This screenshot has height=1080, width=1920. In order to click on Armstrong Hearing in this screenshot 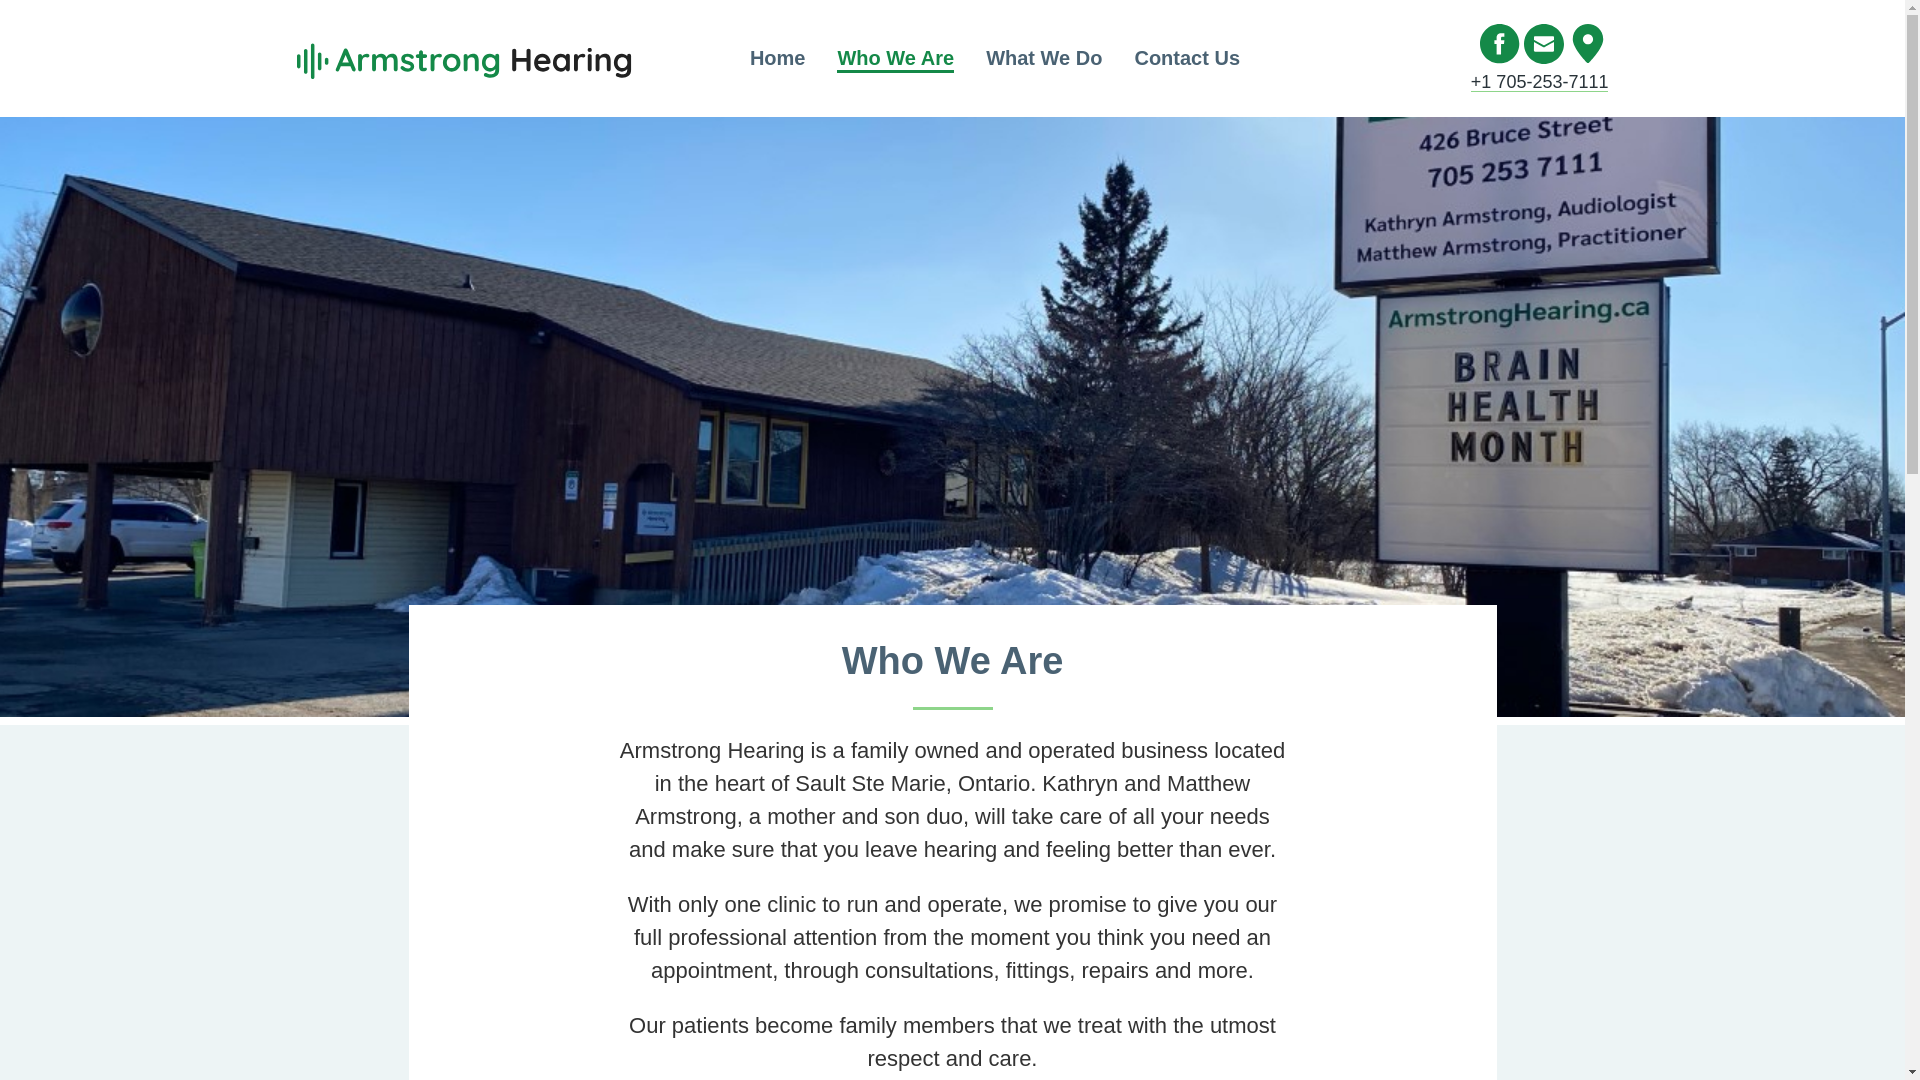, I will do `click(465, 58)`.